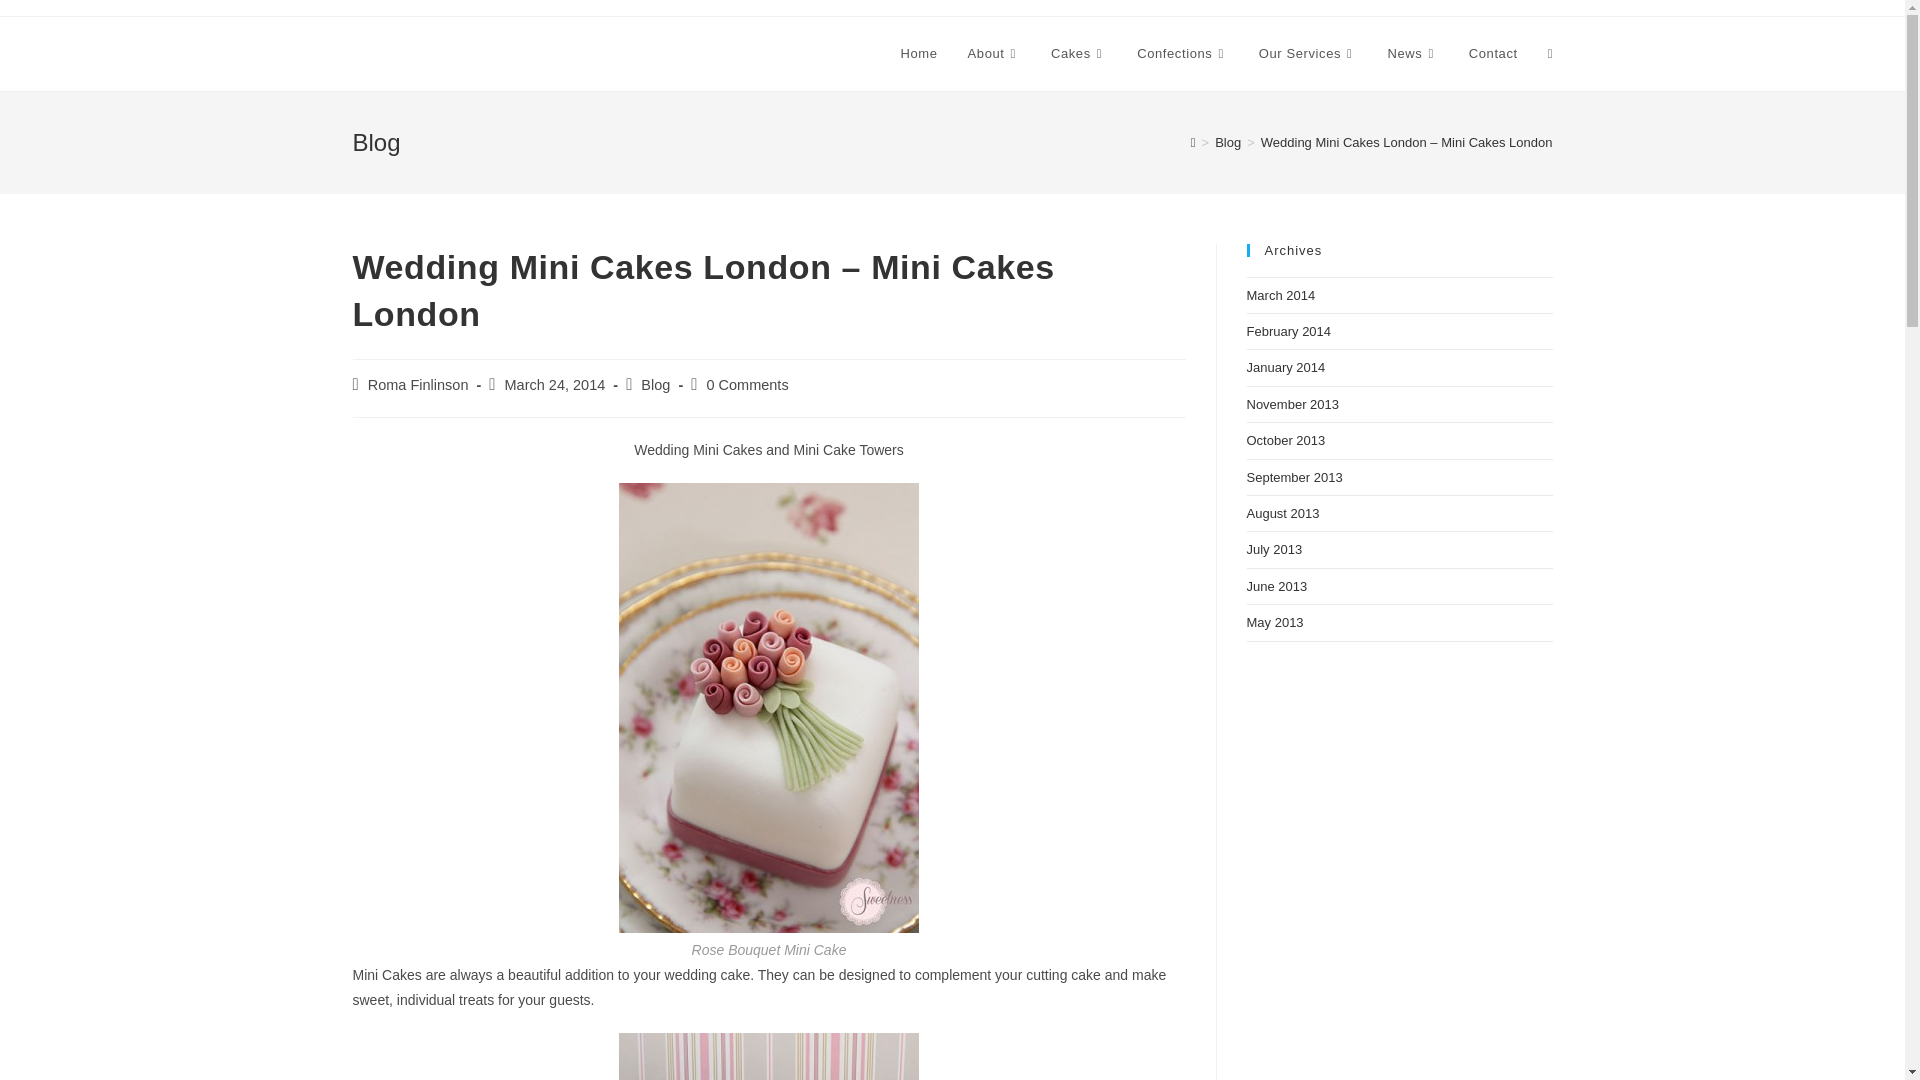 The width and height of the screenshot is (1920, 1080). Describe the element at coordinates (768, 1056) in the screenshot. I see `Candy Stripe Rose mini cakes` at that location.